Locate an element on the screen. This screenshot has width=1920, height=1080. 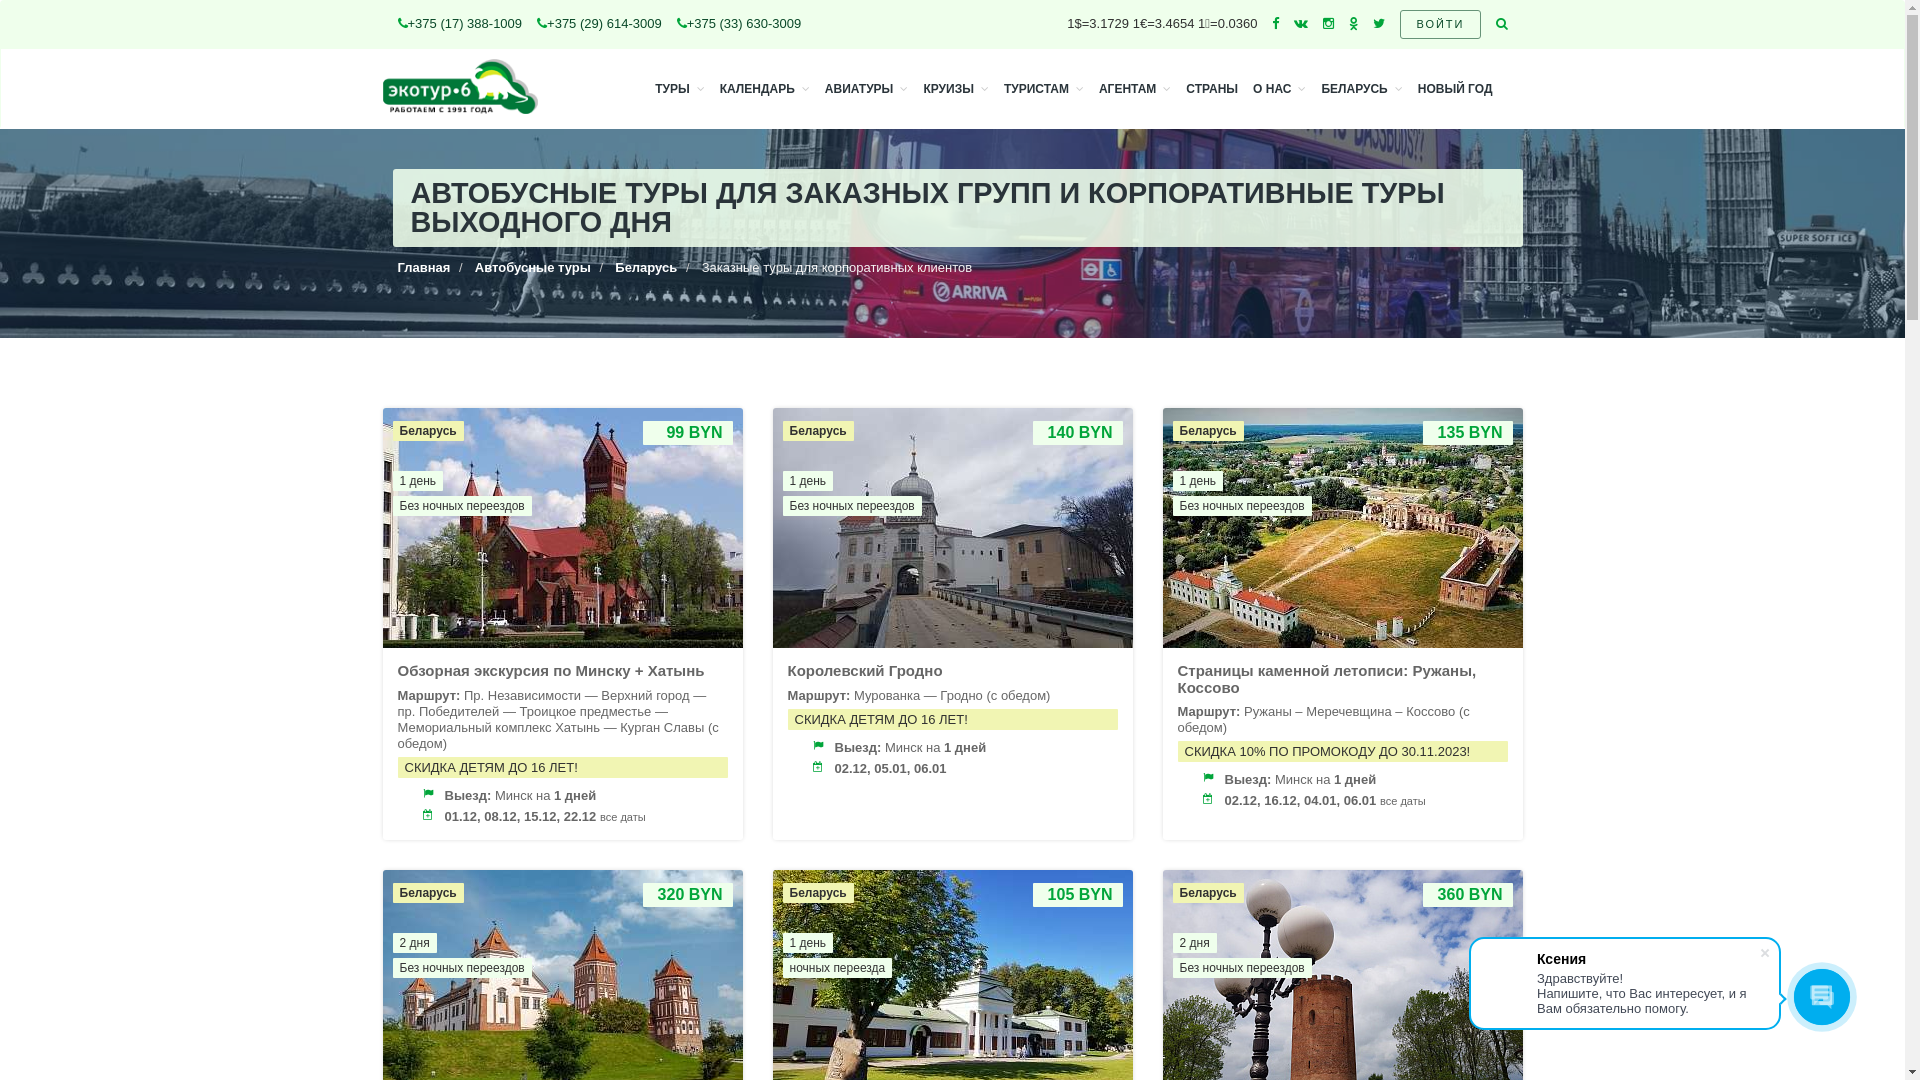
+375 (29) 614-3009 is located at coordinates (600, 24).